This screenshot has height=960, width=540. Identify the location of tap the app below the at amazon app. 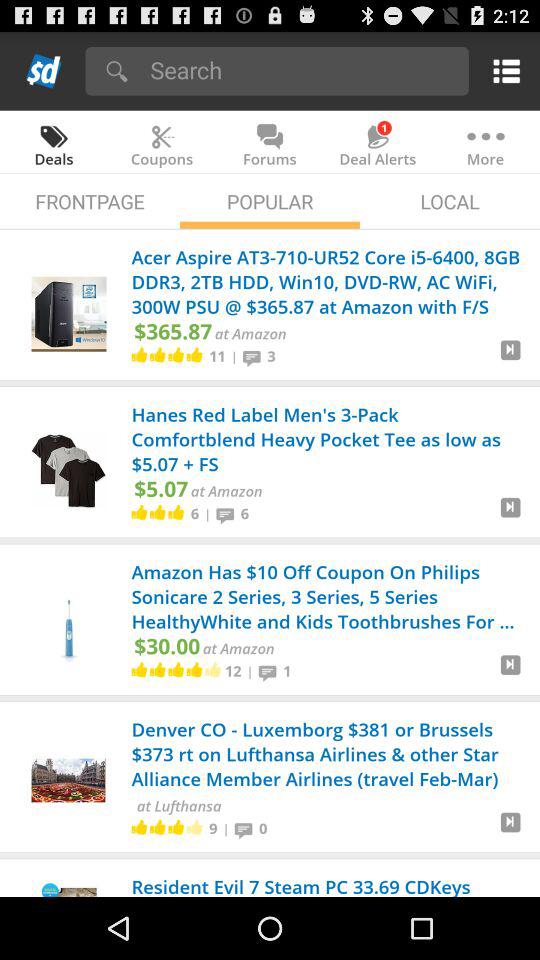
(232, 670).